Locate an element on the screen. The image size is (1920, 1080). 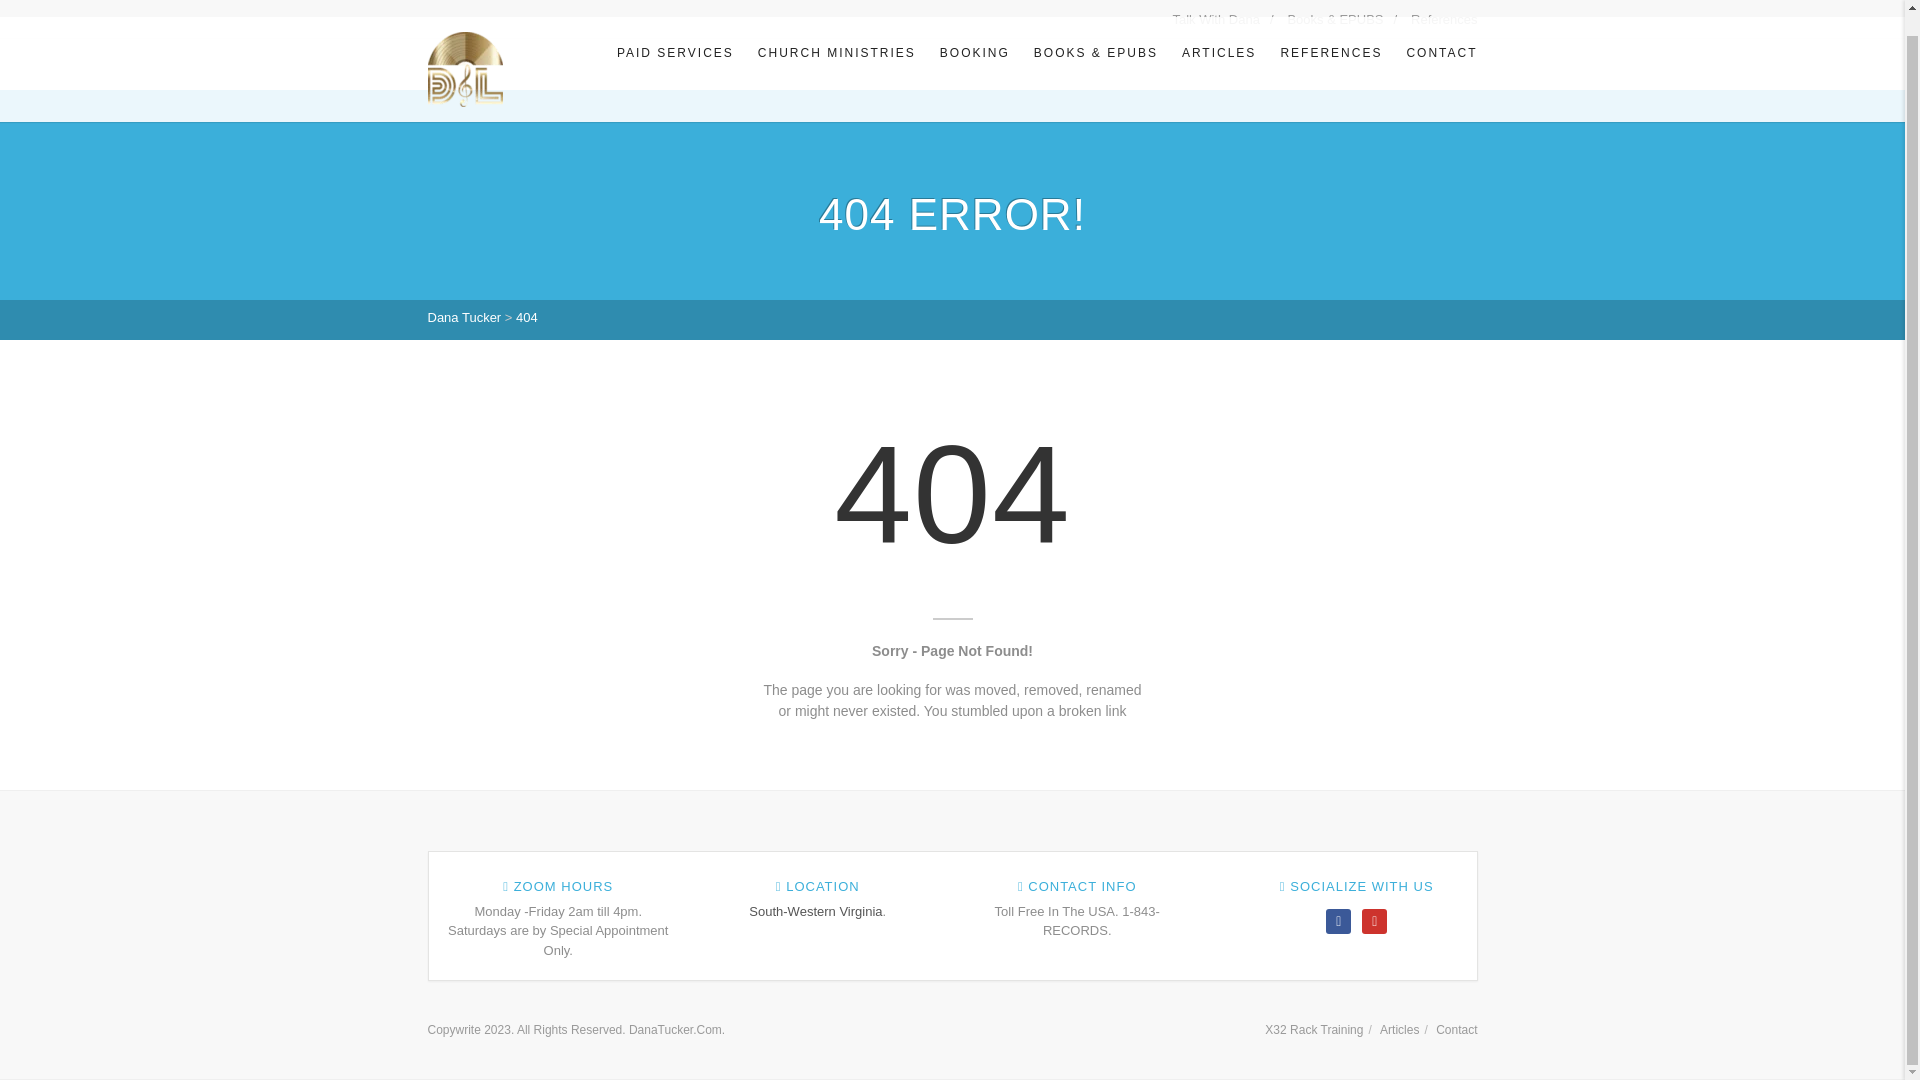
Contact is located at coordinates (1456, 1029).